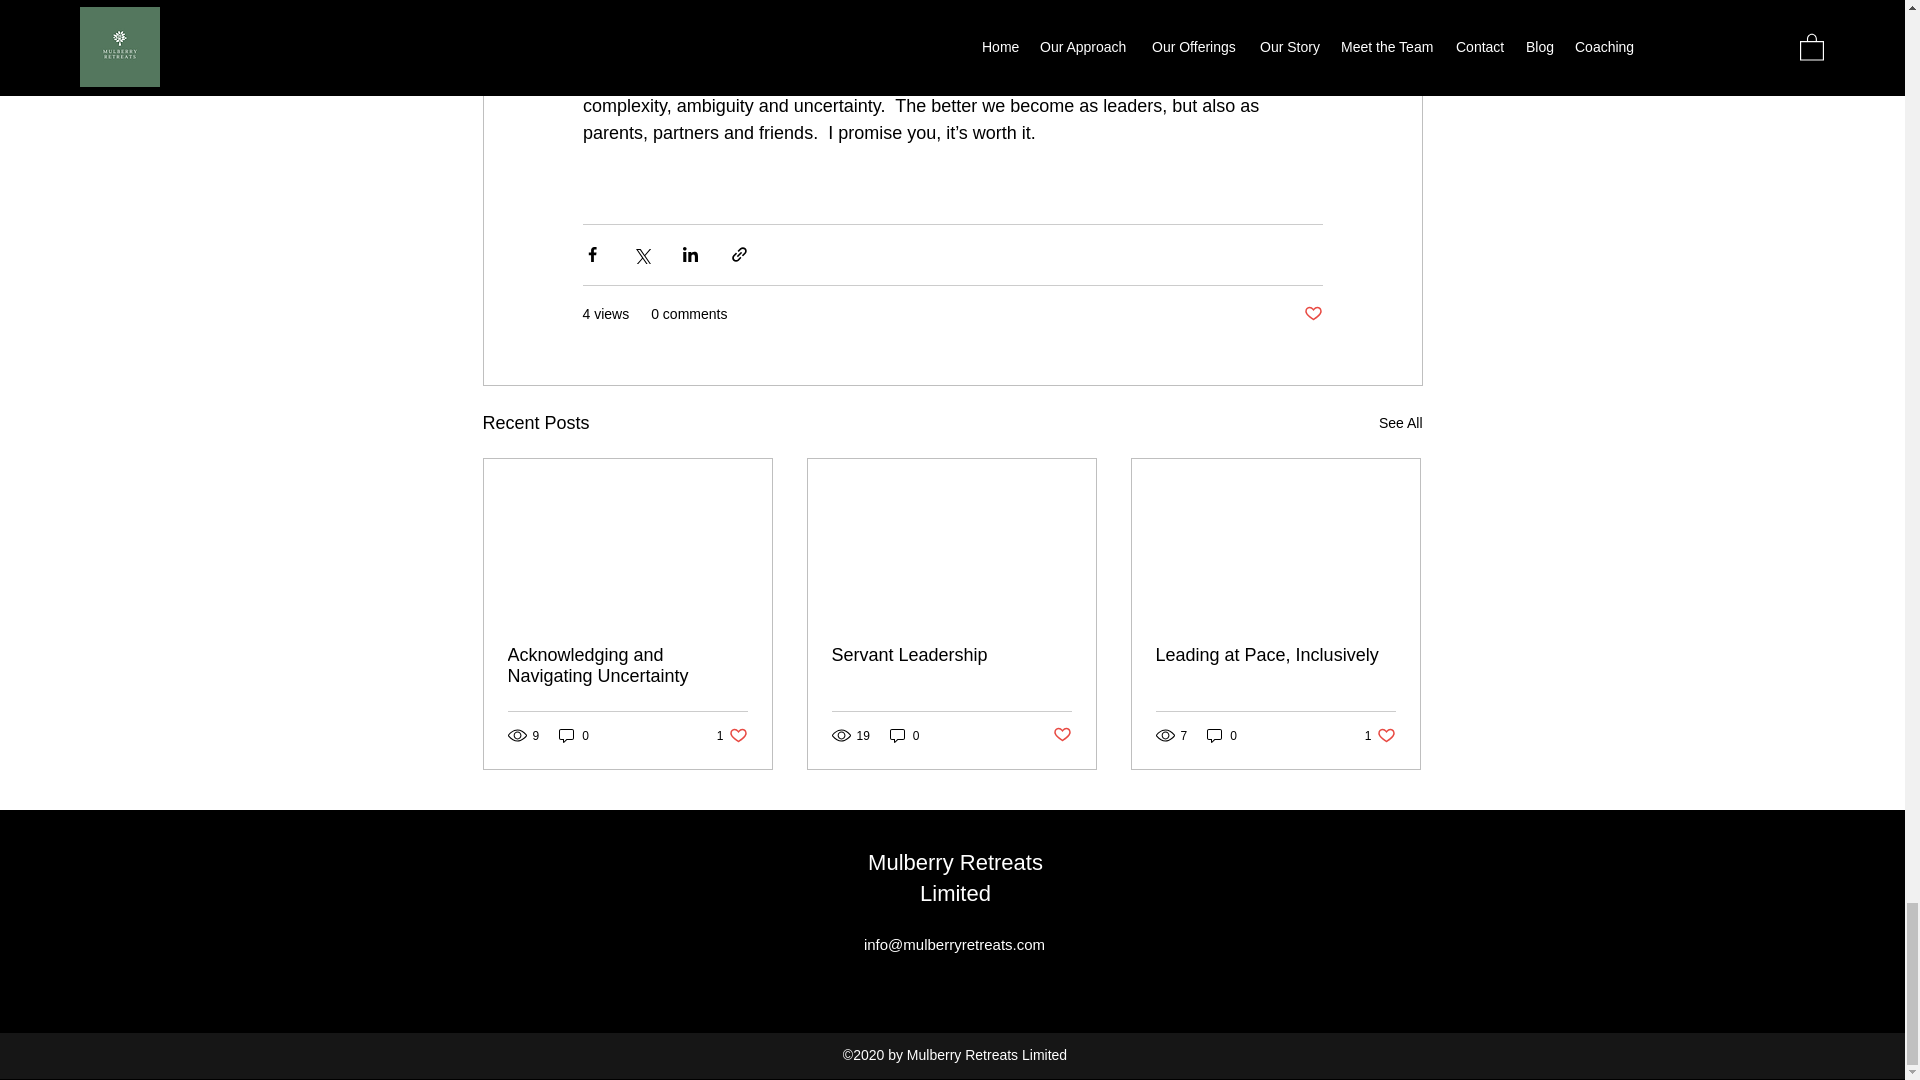 This screenshot has width=1920, height=1080. I want to click on 0, so click(1380, 735).